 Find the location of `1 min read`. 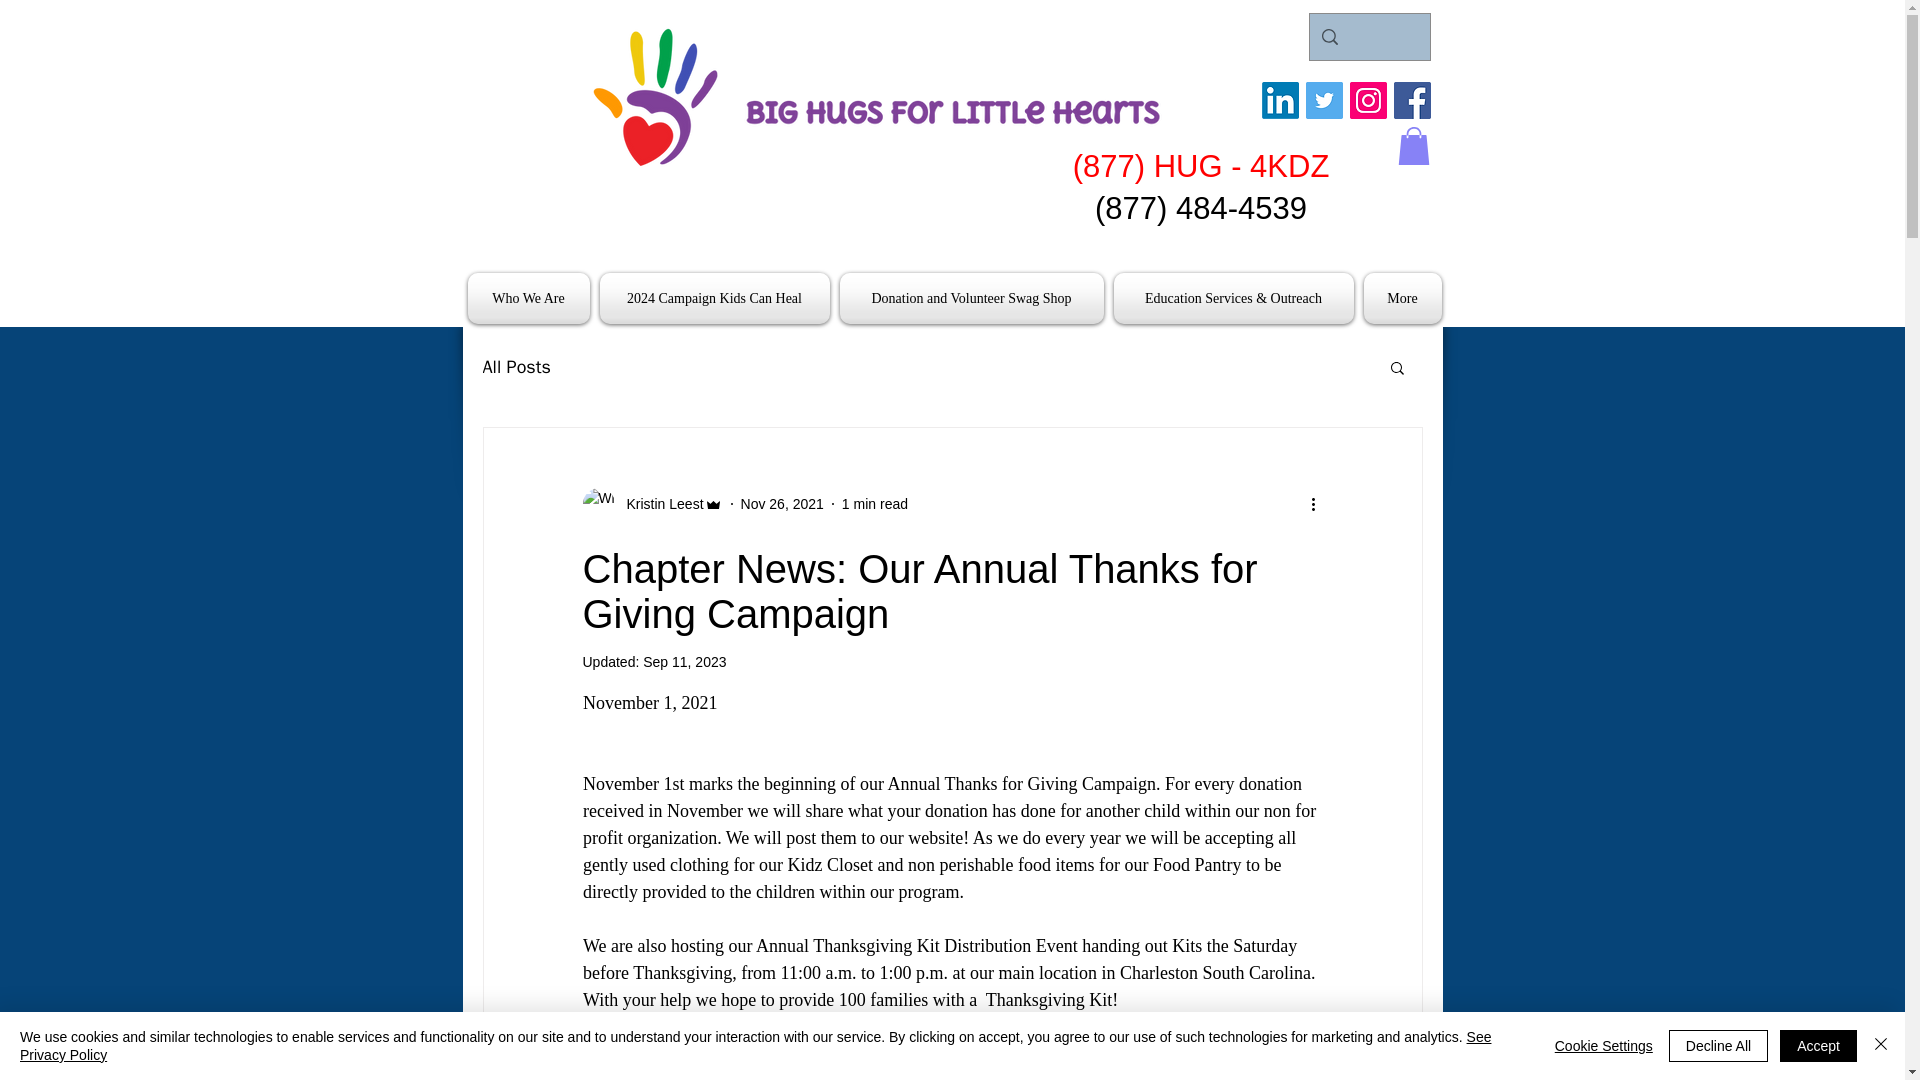

1 min read is located at coordinates (875, 503).